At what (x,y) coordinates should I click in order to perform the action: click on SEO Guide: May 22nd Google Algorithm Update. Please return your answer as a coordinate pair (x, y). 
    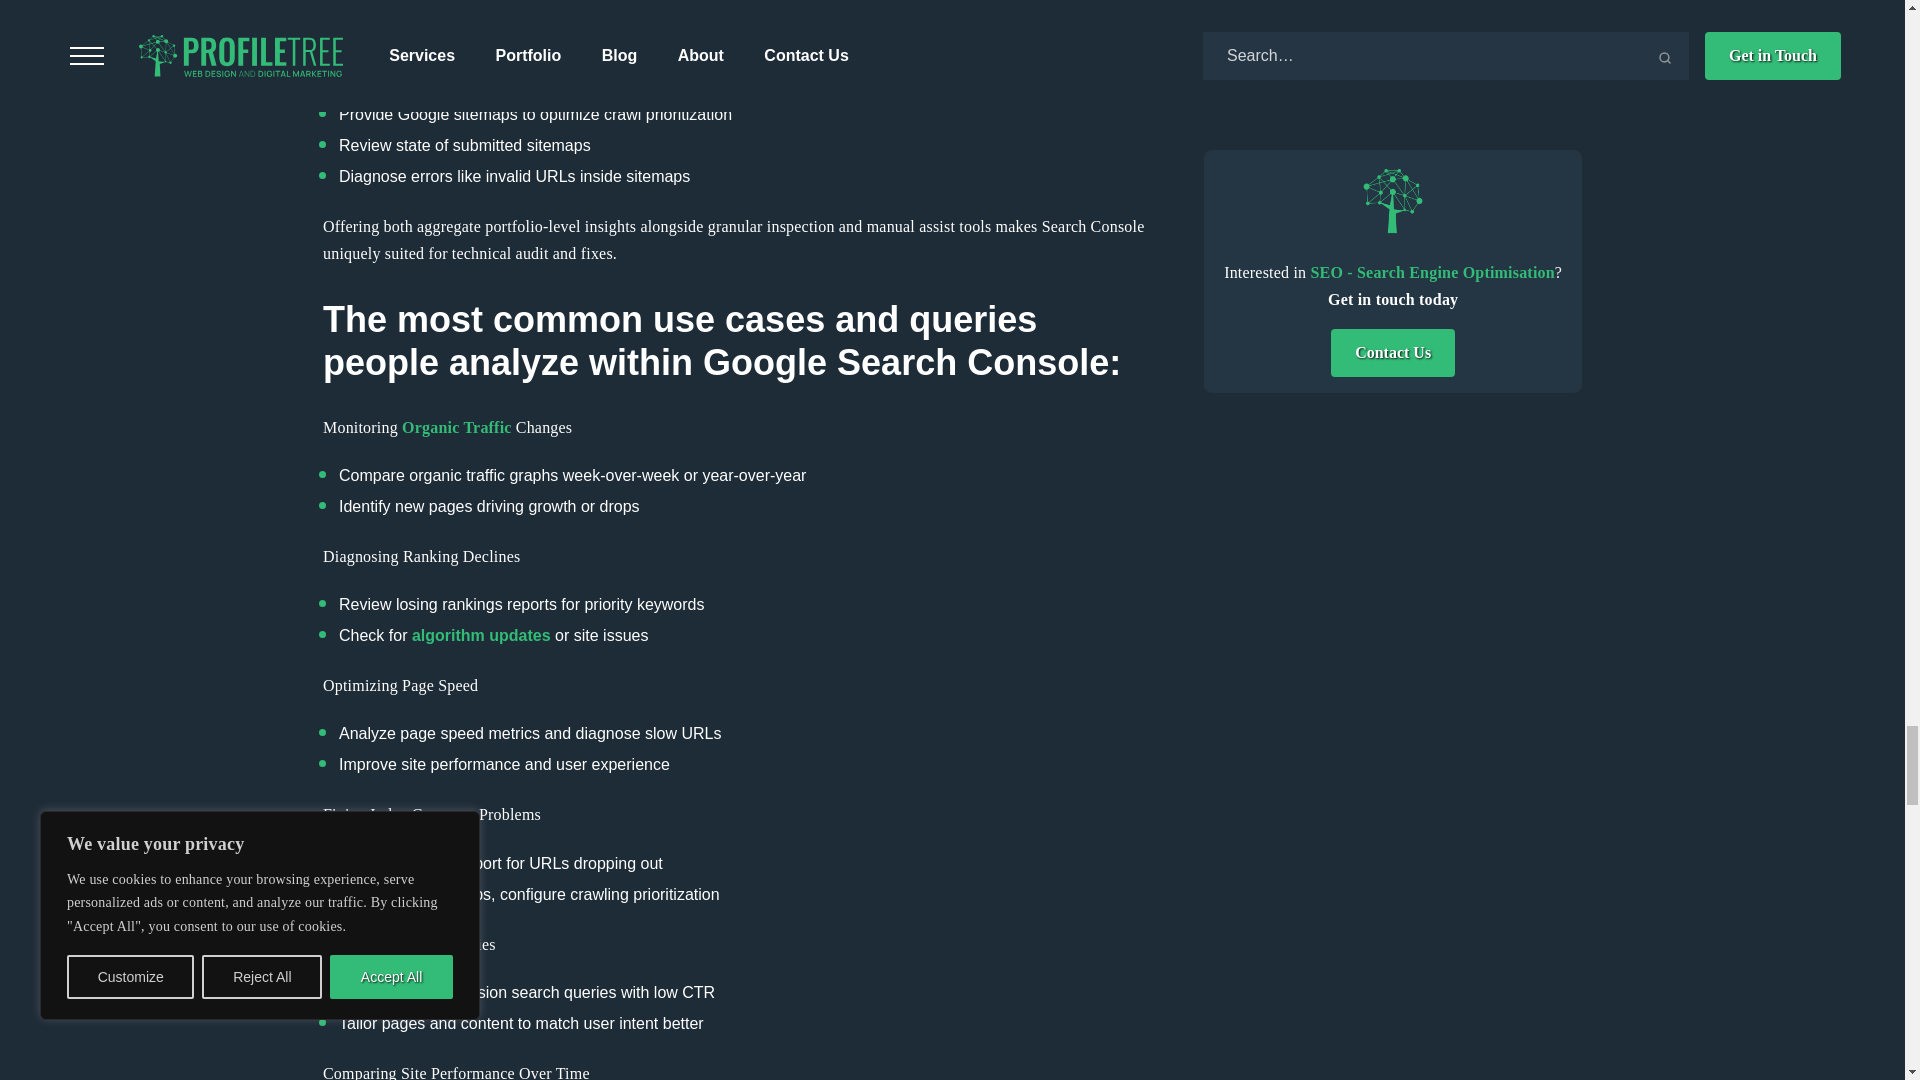
    Looking at the image, I should click on (482, 635).